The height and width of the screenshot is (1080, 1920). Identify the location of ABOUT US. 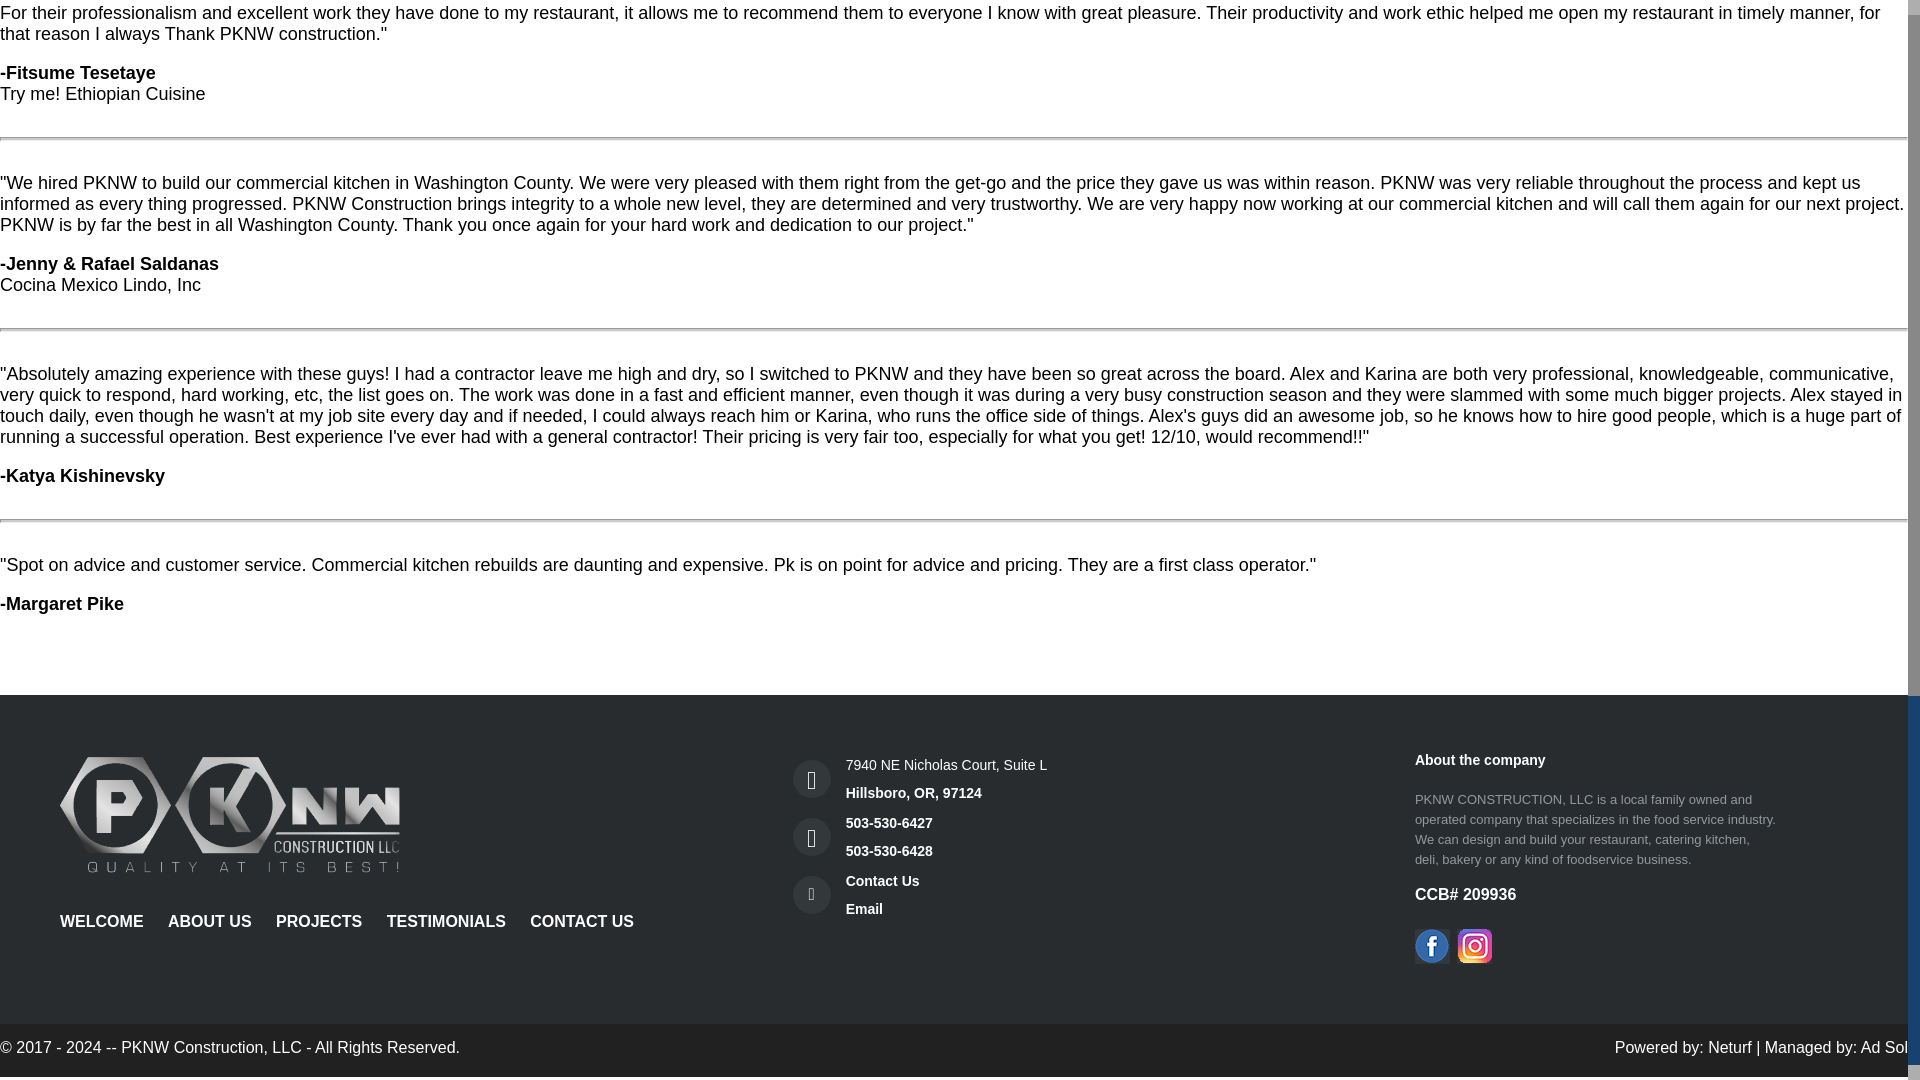
(101, 922).